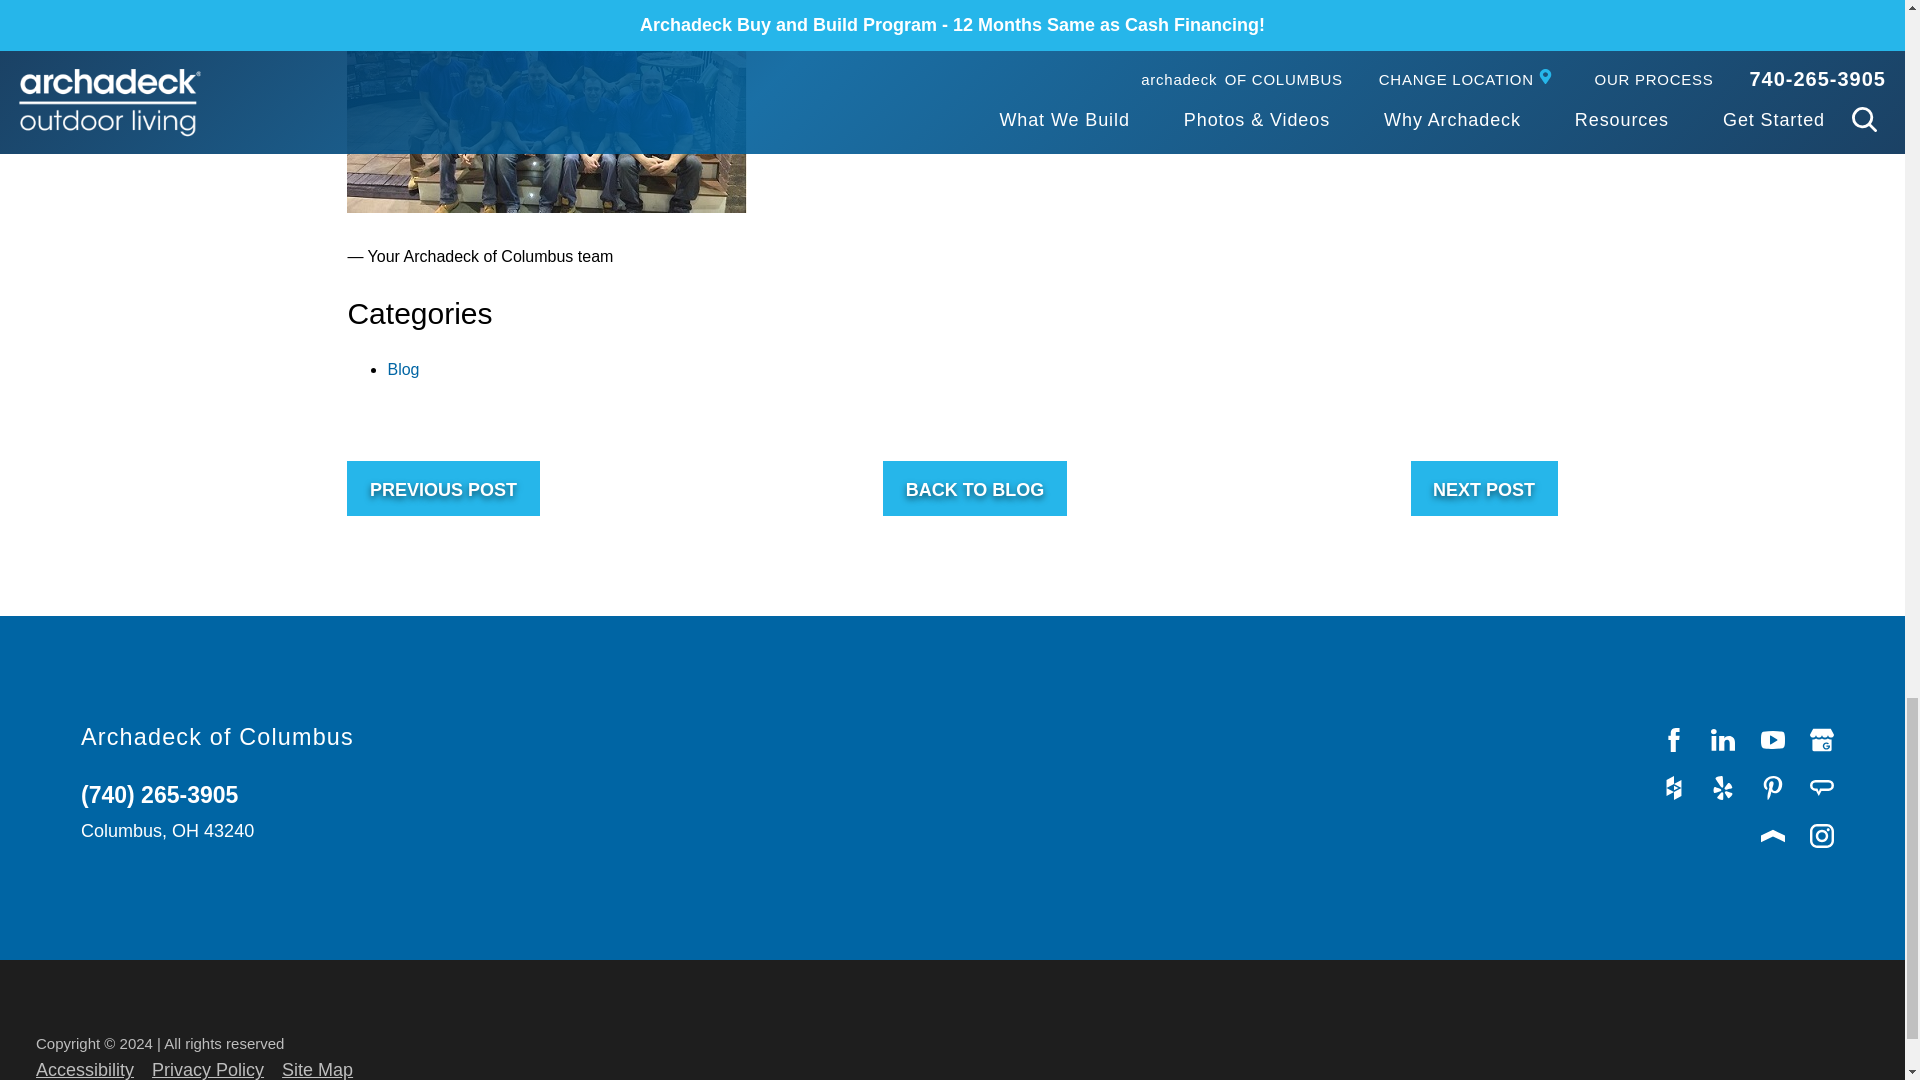 Image resolution: width=1920 pixels, height=1080 pixels. I want to click on Houzz, so click(1674, 788).